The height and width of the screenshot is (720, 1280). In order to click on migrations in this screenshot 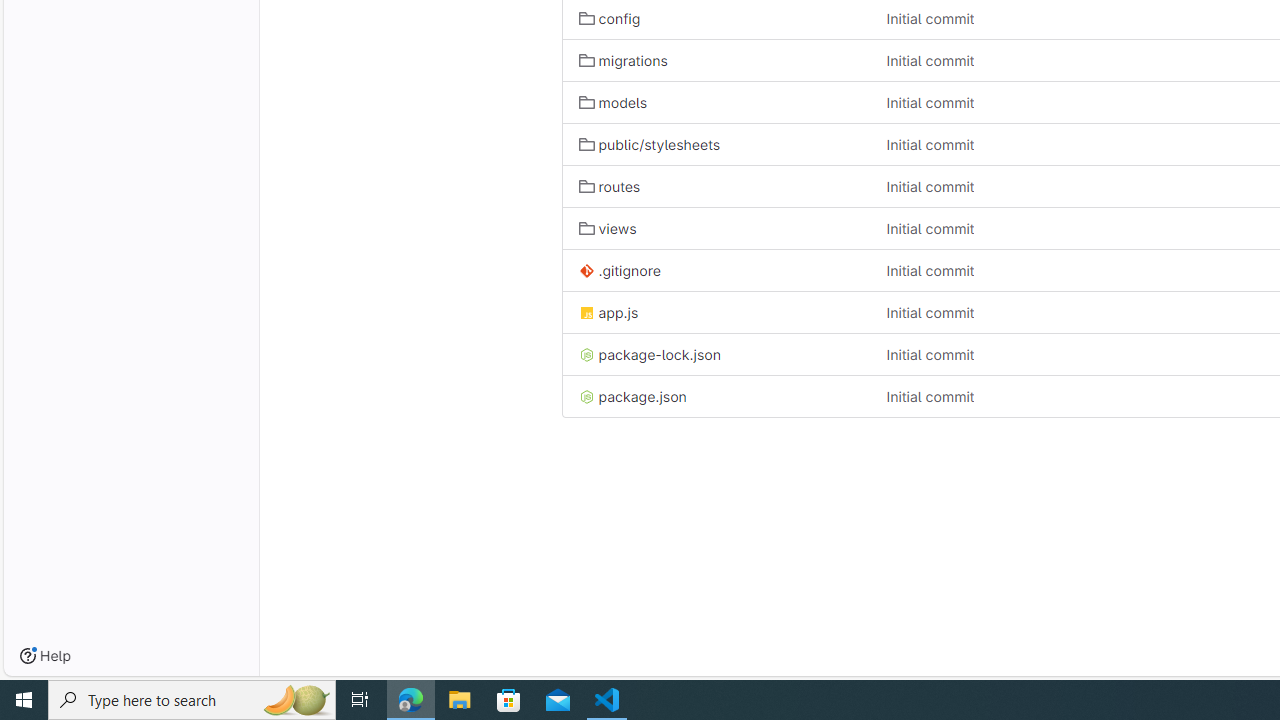, I will do `click(623, 60)`.